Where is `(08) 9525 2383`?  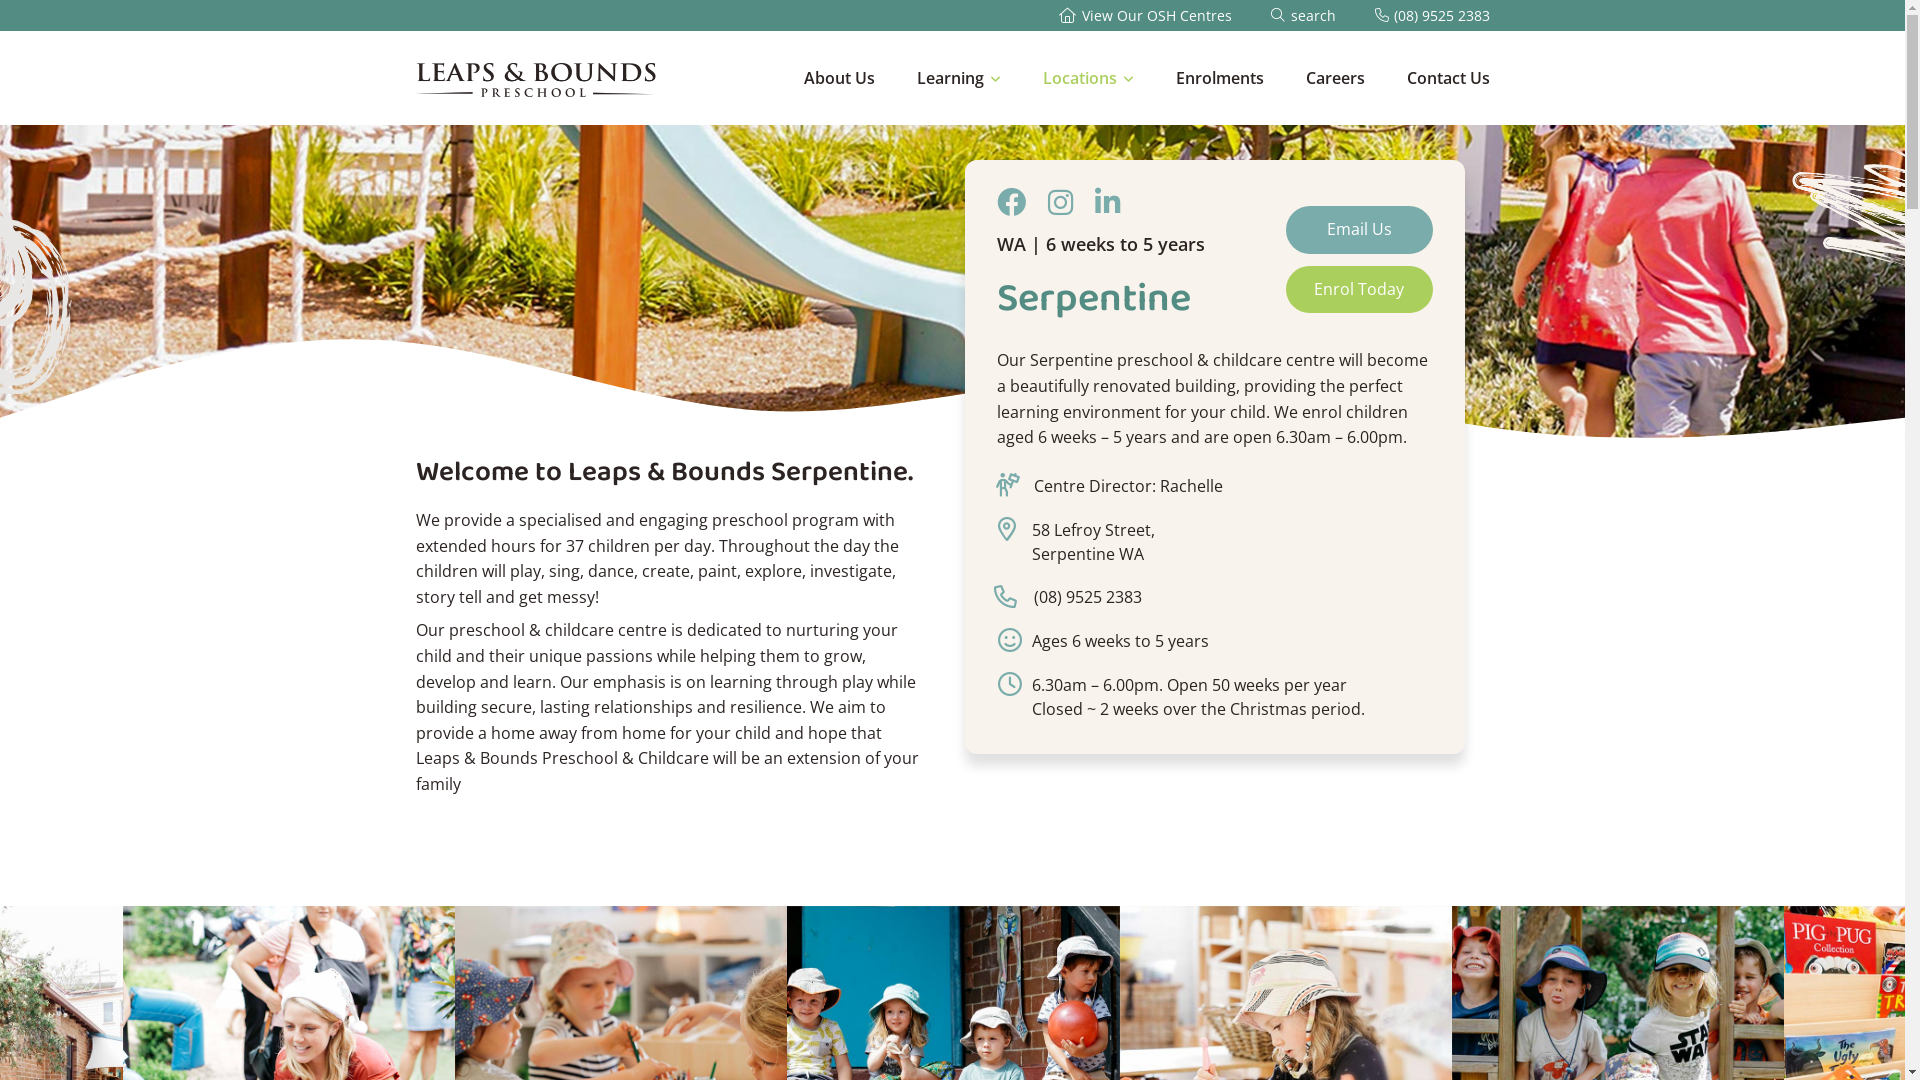 (08) 9525 2383 is located at coordinates (1432, 16).